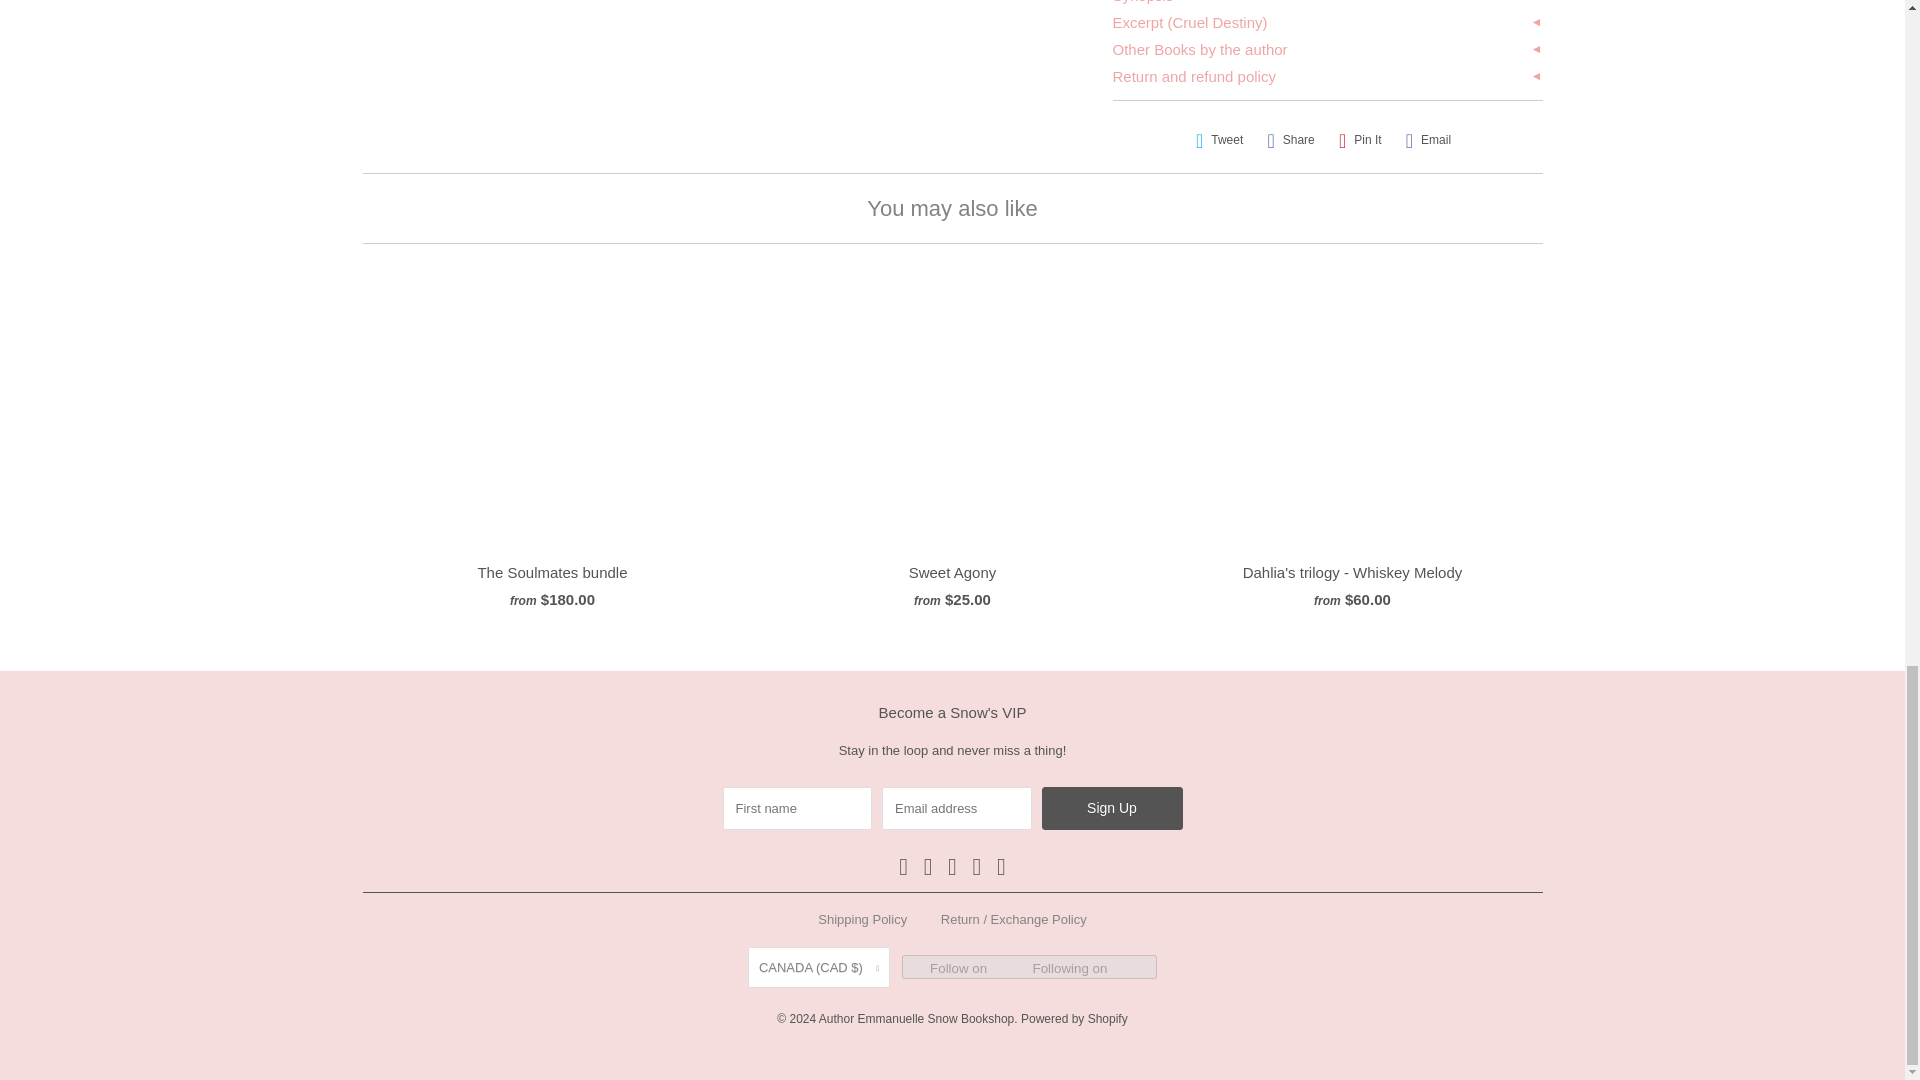 The image size is (1920, 1080). What do you see at coordinates (1290, 140) in the screenshot?
I see `Share this on Facebook` at bounding box center [1290, 140].